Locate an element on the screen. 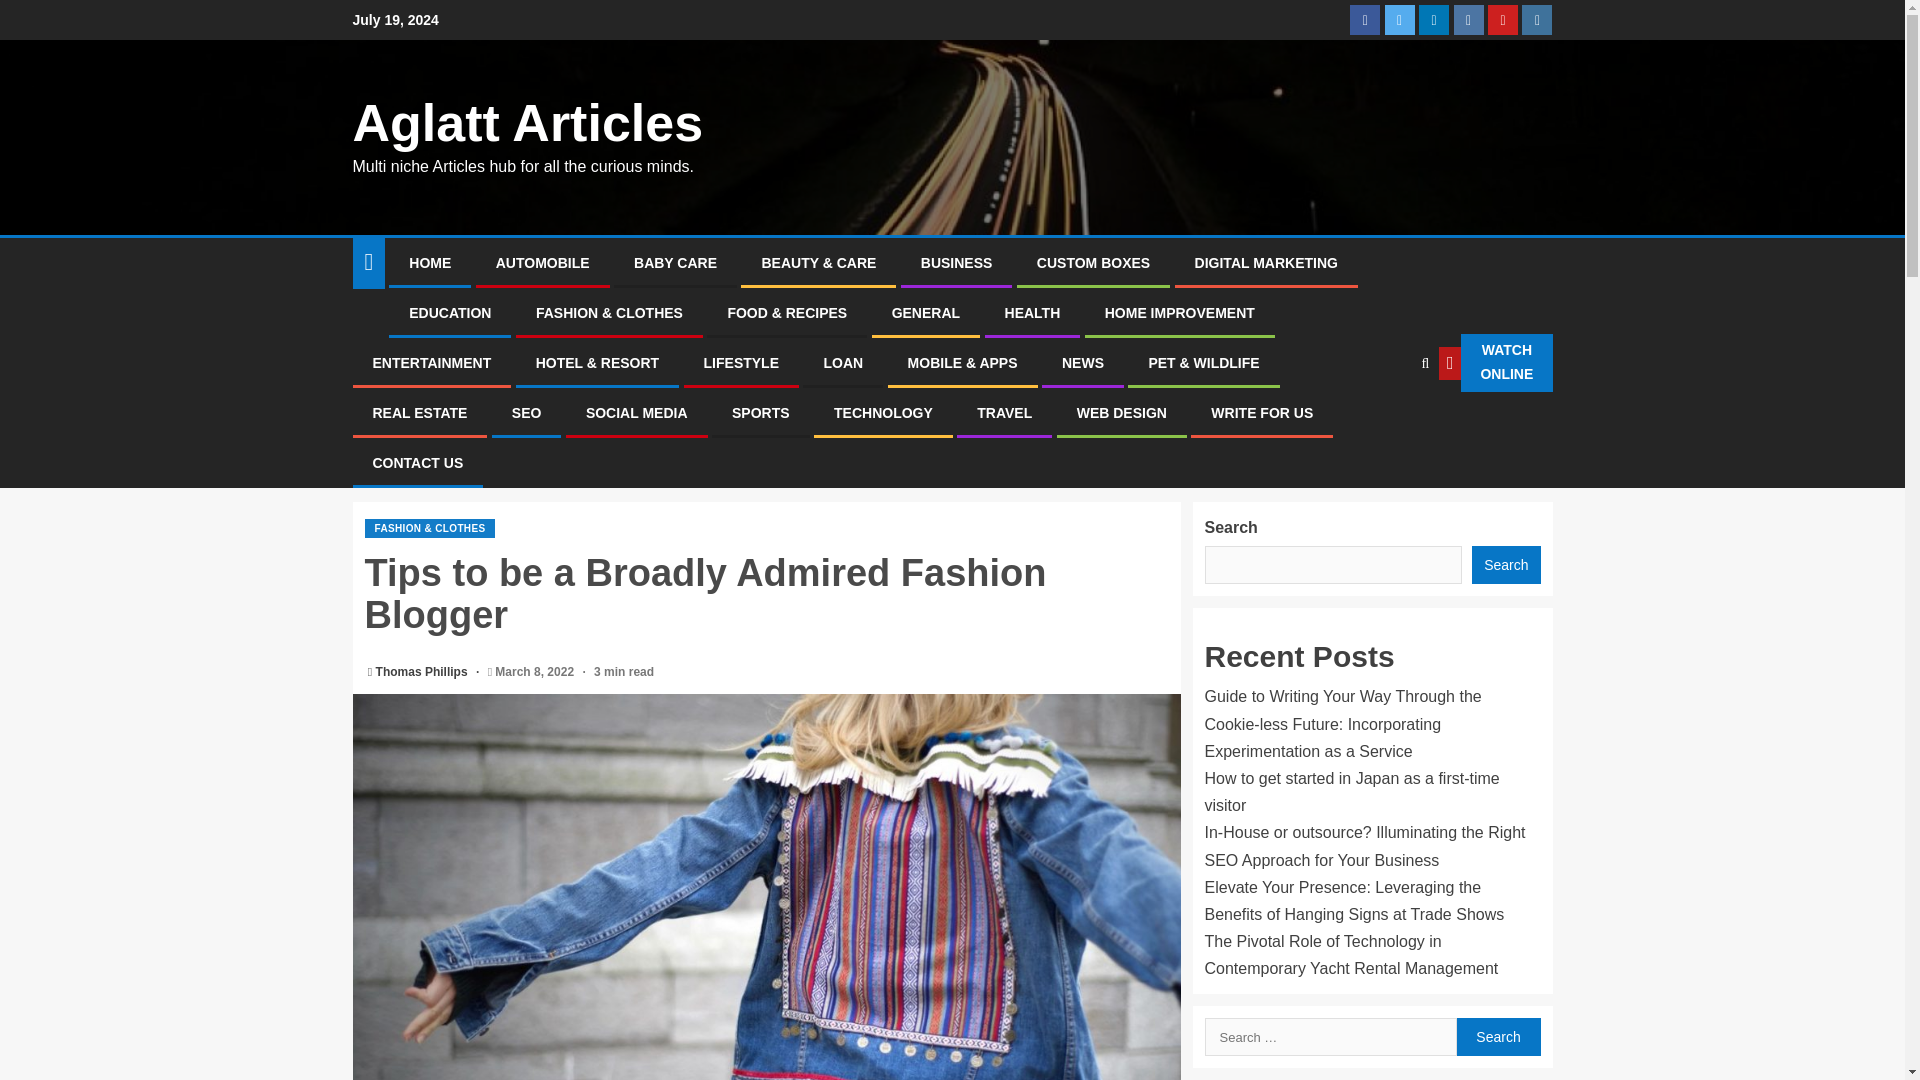 The image size is (1920, 1080). HOME is located at coordinates (430, 262).